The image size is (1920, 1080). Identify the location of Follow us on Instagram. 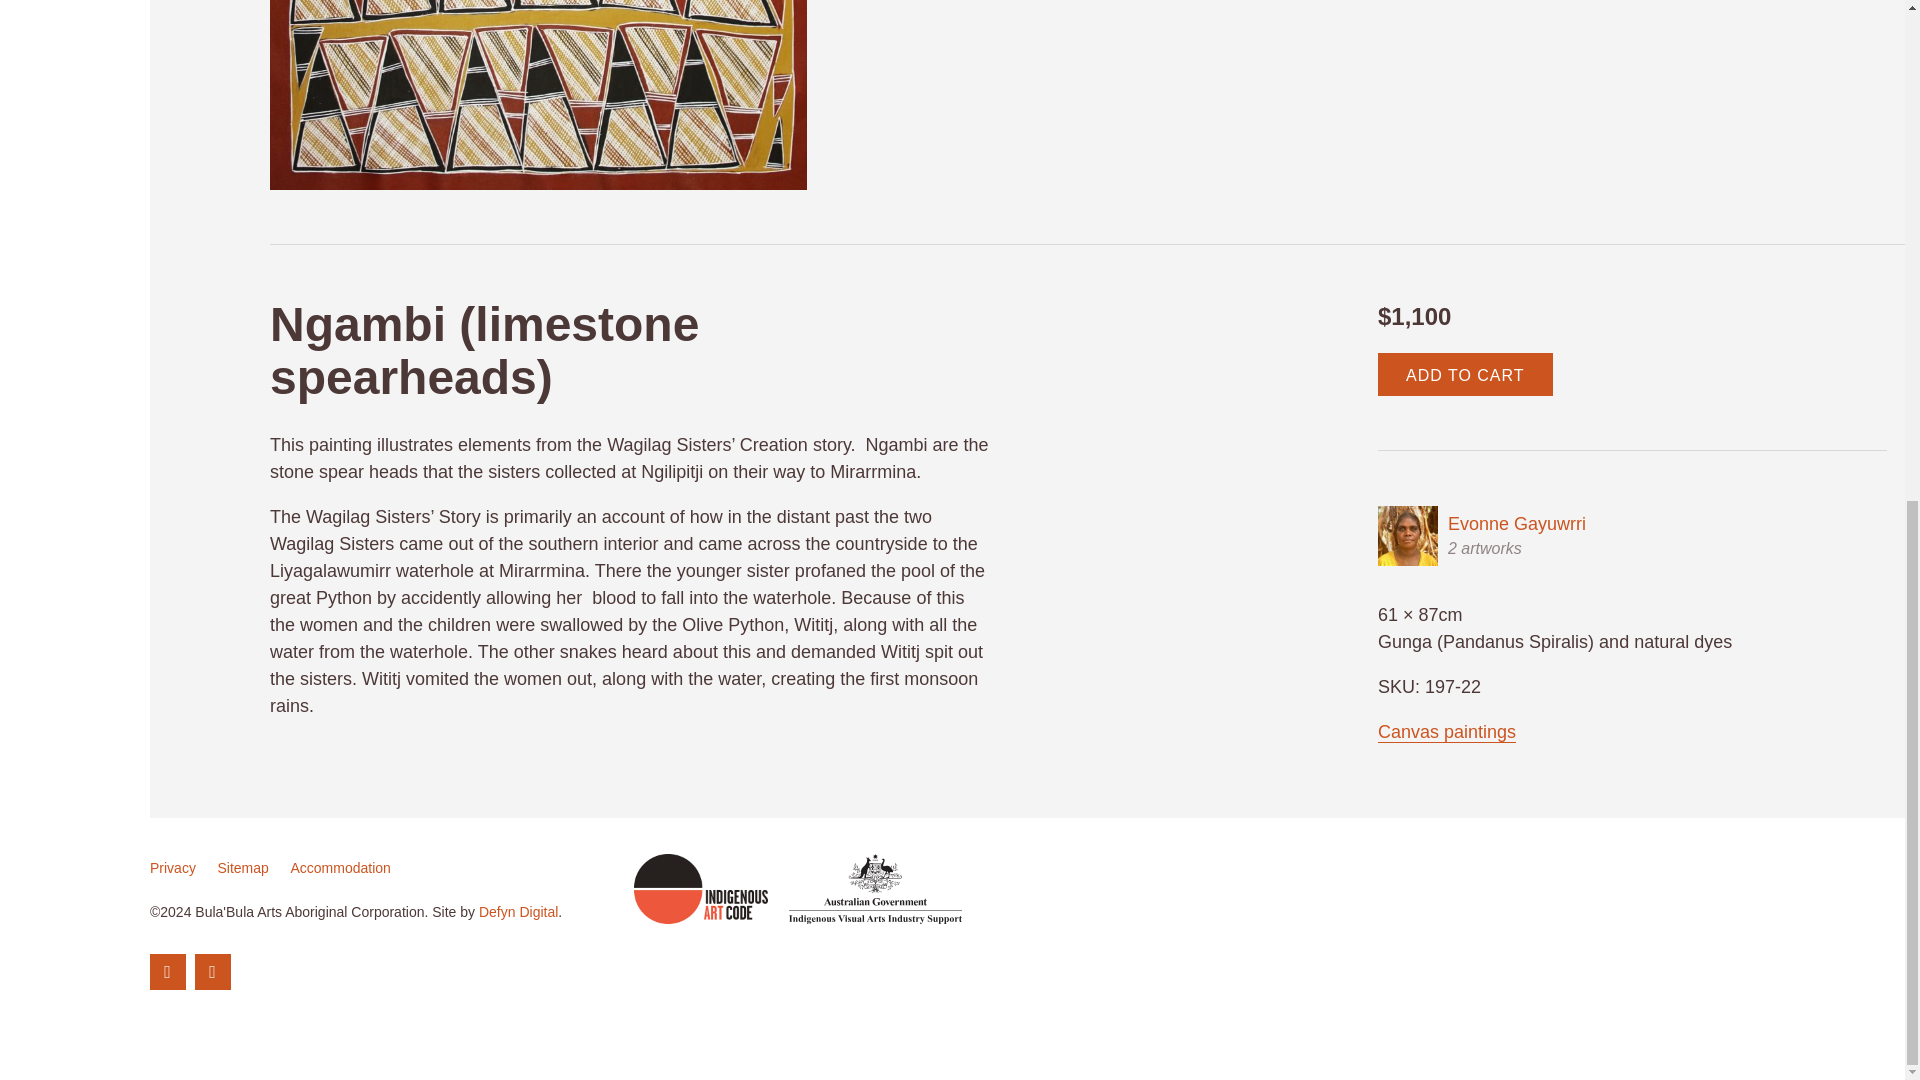
(212, 970).